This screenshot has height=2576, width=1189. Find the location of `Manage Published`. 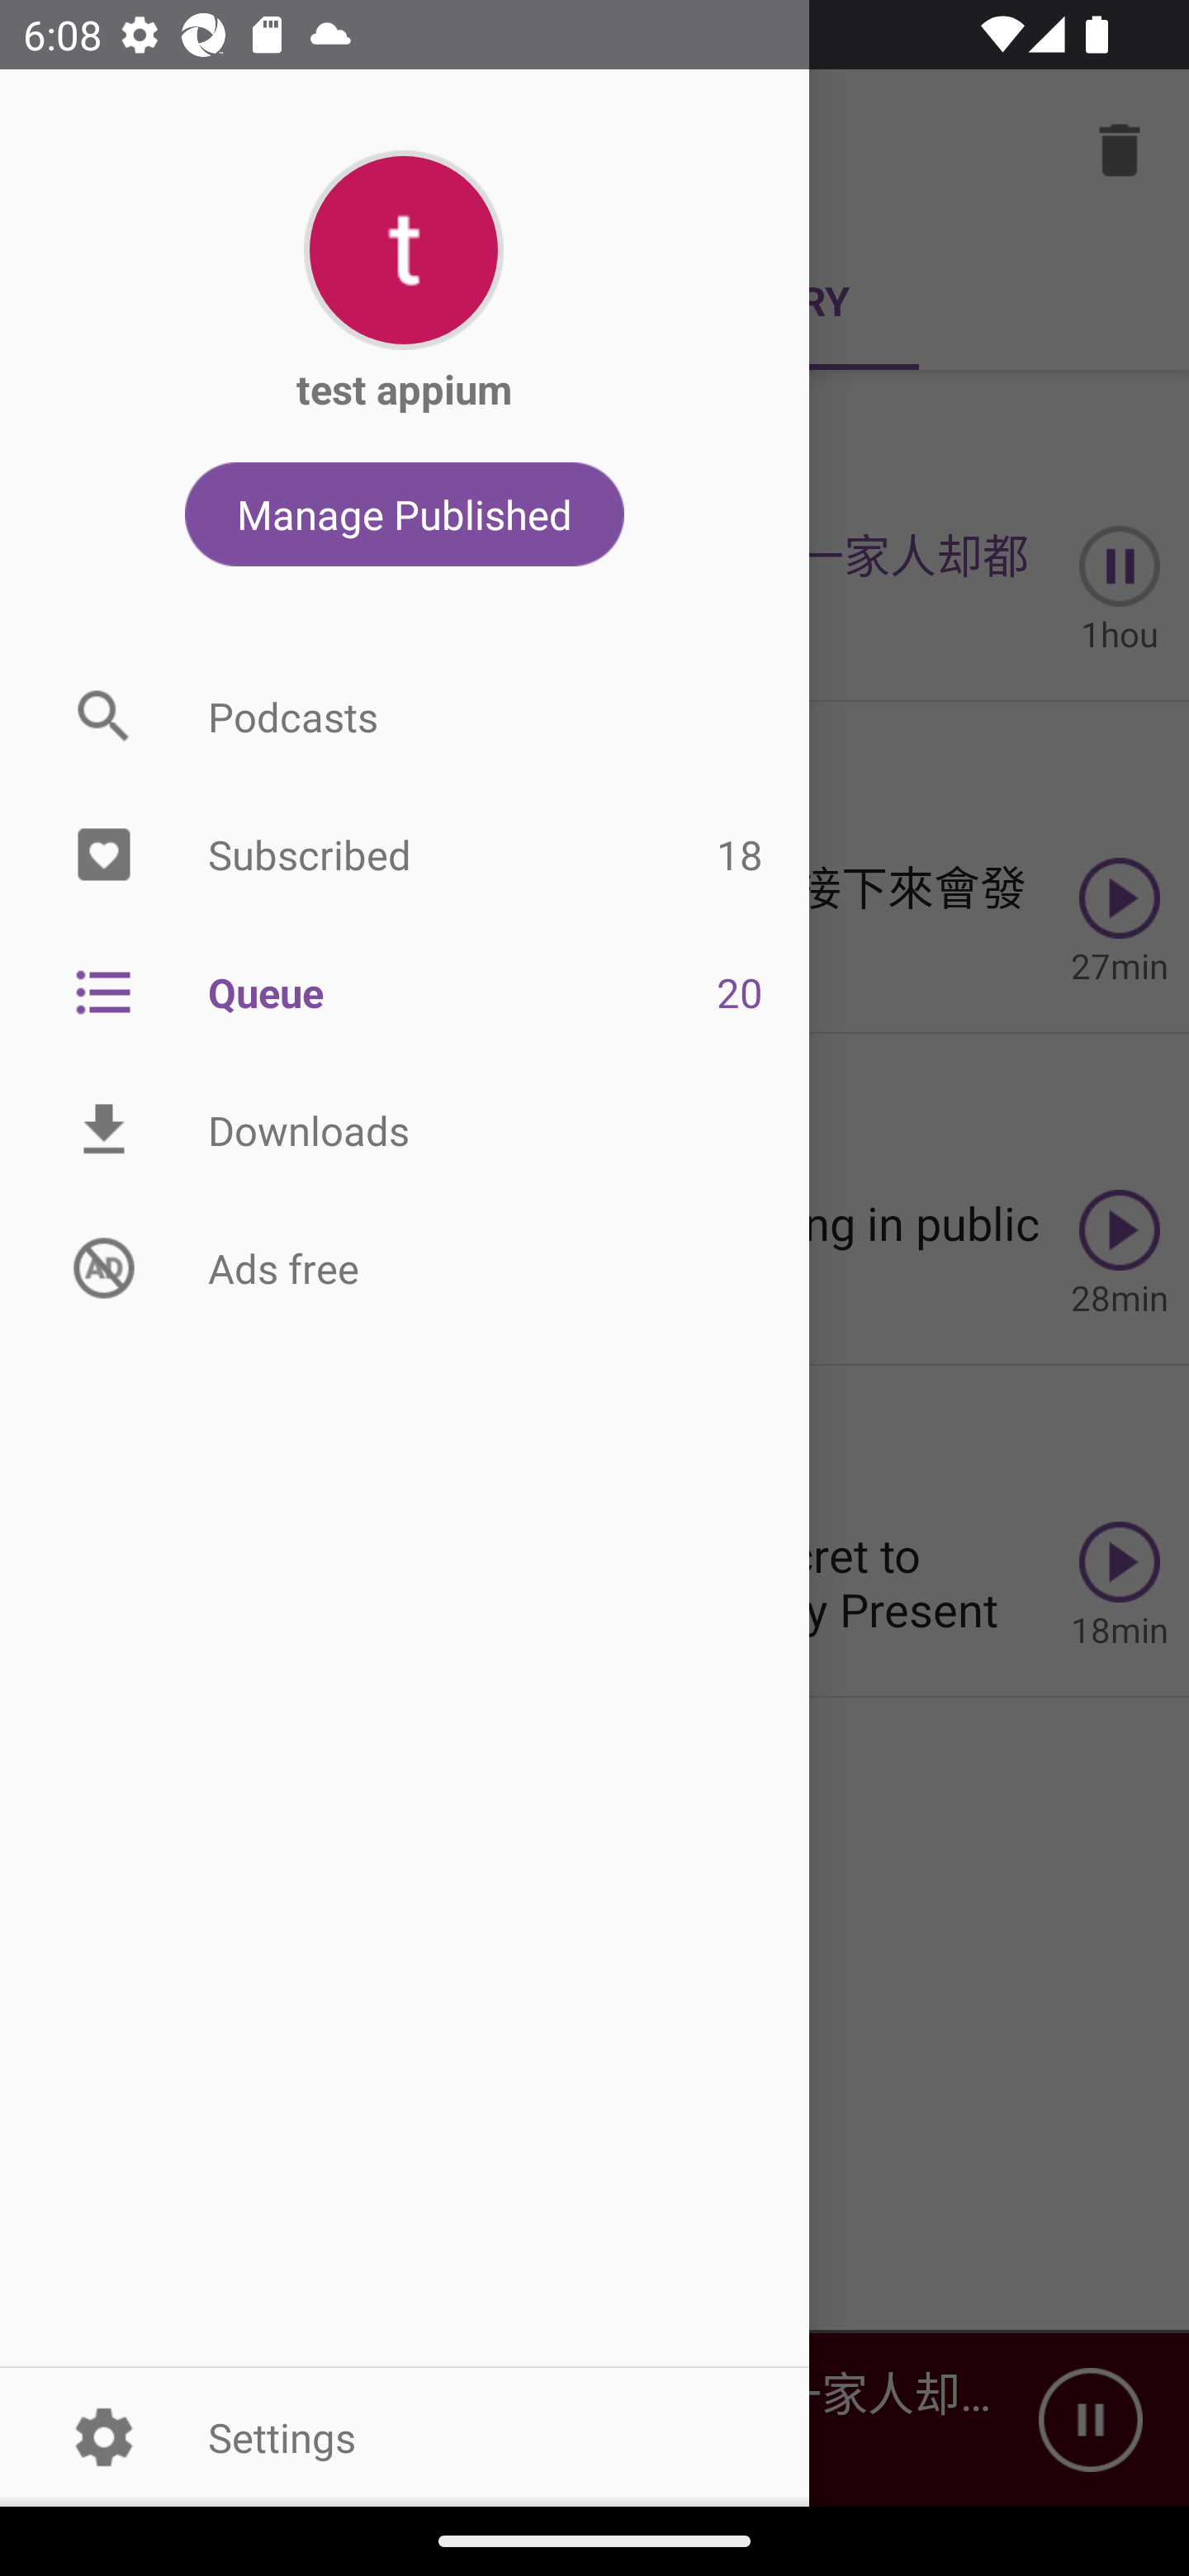

Manage Published is located at coordinates (405, 514).